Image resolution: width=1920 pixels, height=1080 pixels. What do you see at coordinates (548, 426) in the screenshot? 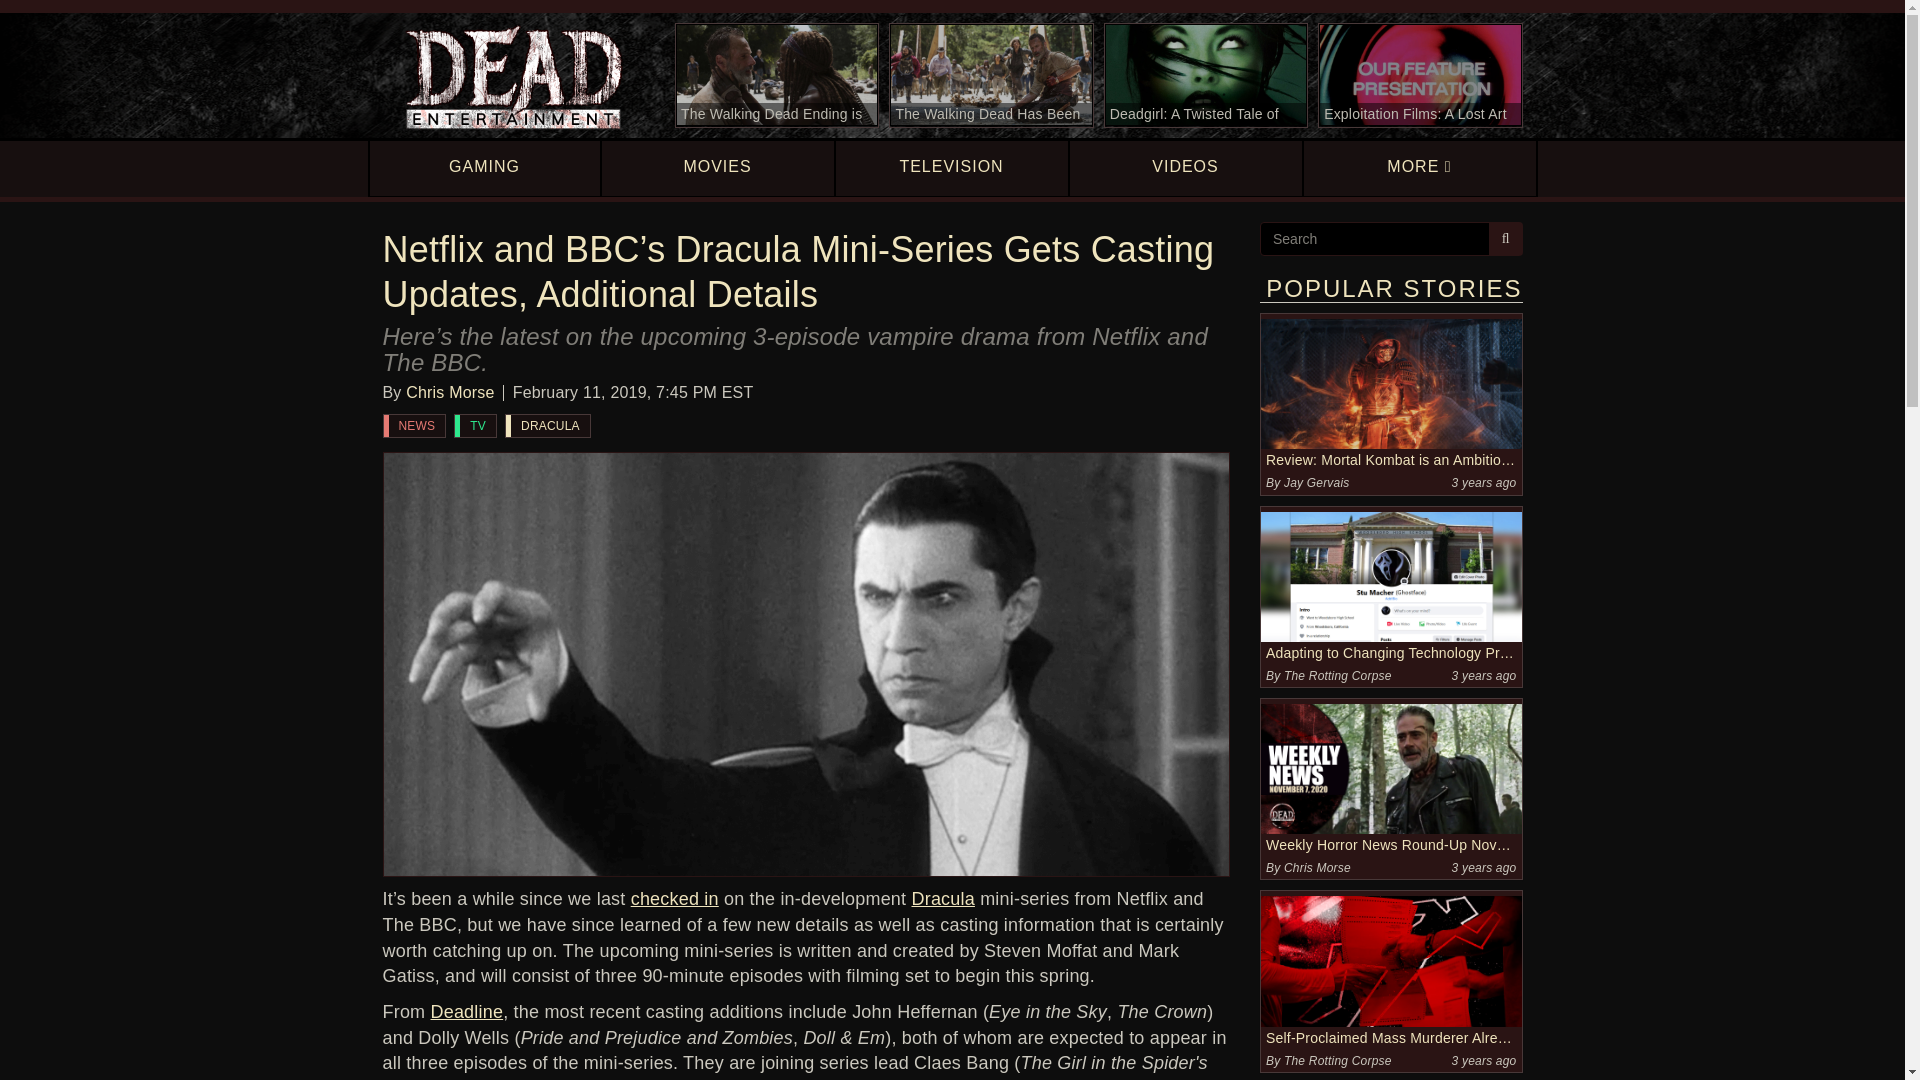
I see `DRACULA` at bounding box center [548, 426].